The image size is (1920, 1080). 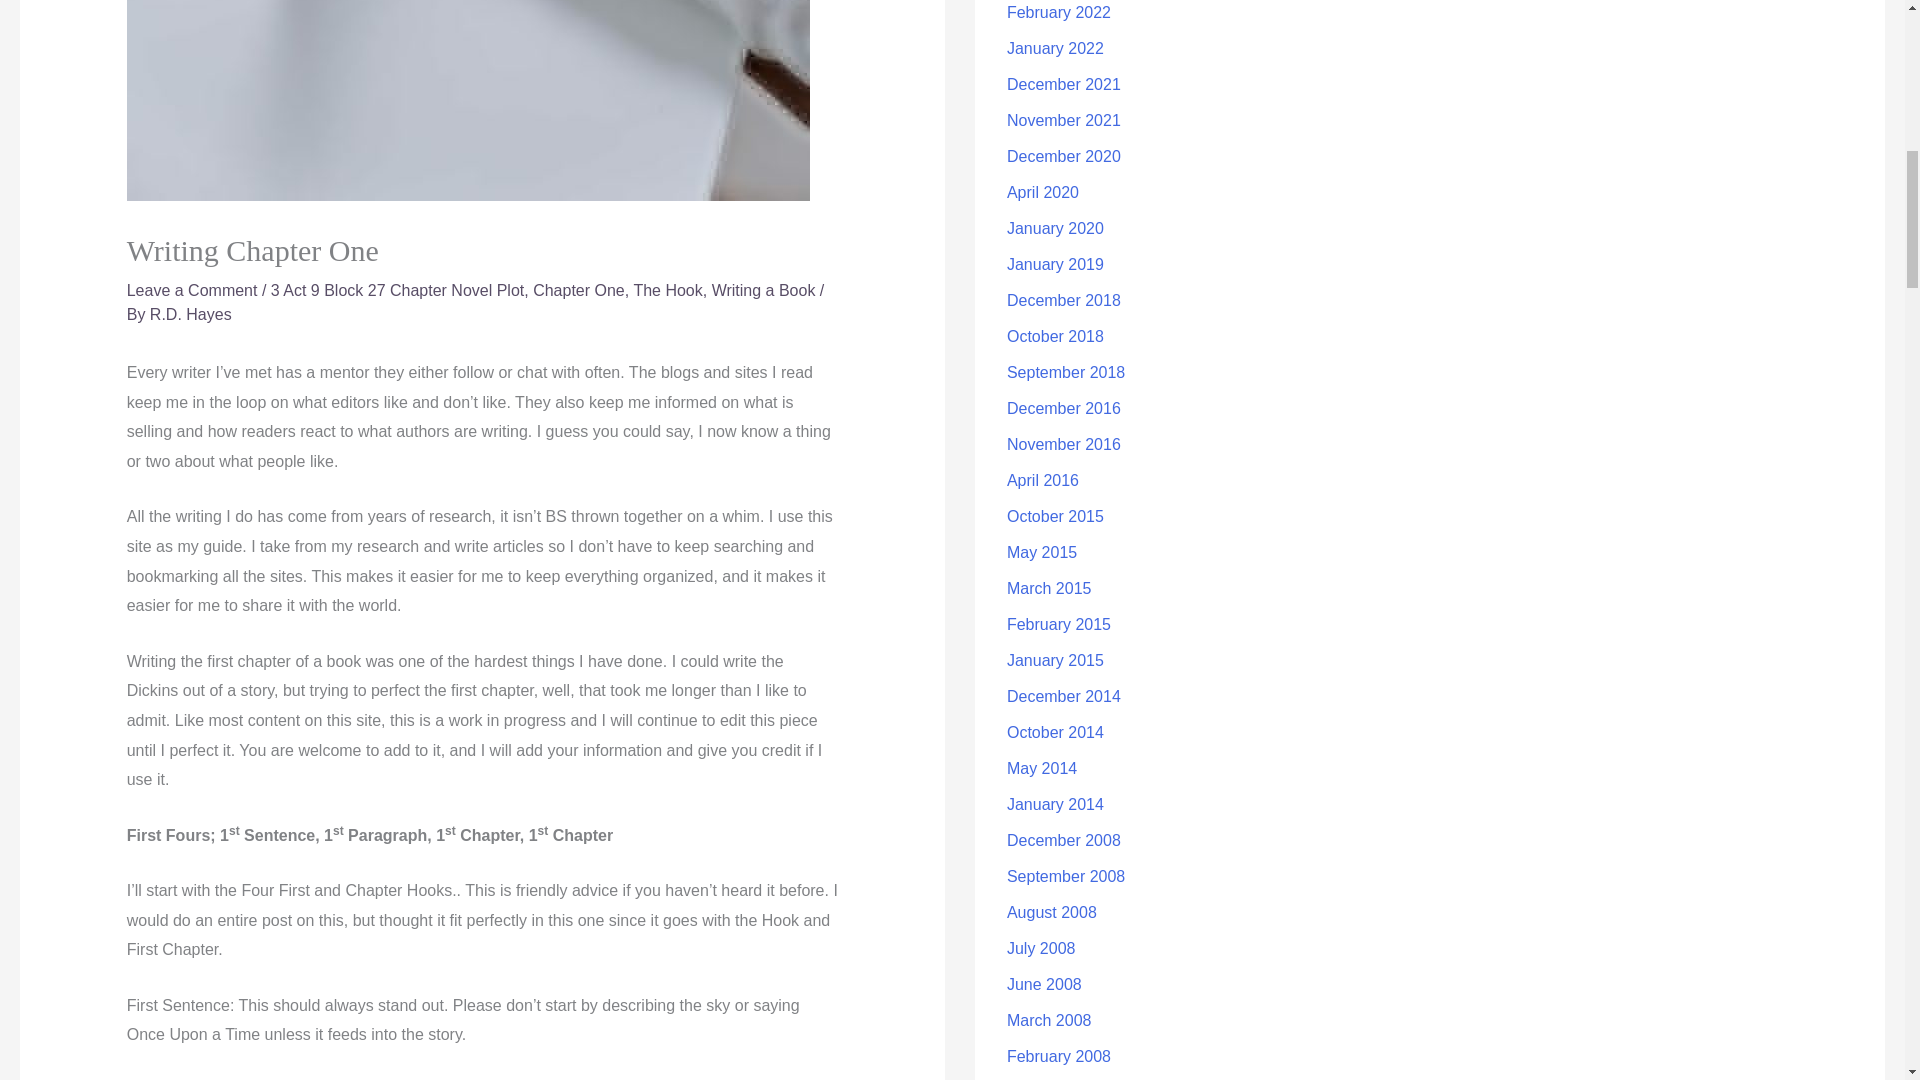 What do you see at coordinates (190, 314) in the screenshot?
I see `R.D. Hayes` at bounding box center [190, 314].